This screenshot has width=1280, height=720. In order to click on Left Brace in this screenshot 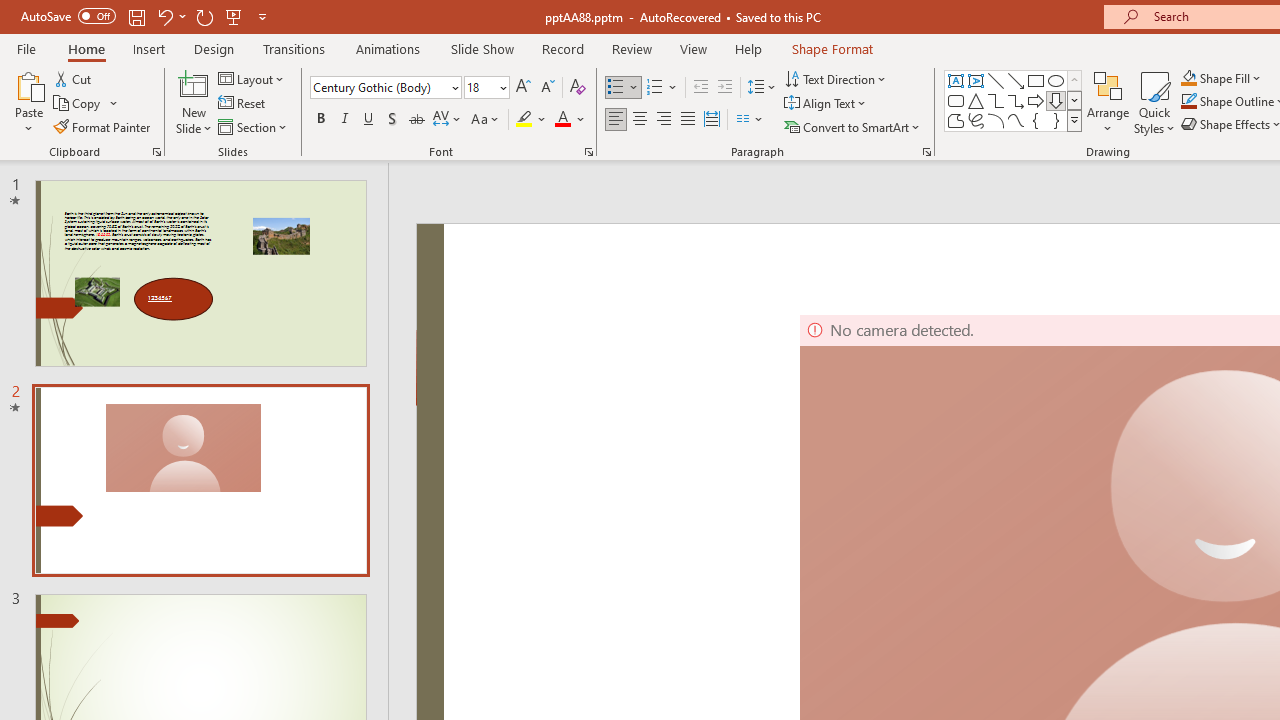, I will do `click(1036, 120)`.